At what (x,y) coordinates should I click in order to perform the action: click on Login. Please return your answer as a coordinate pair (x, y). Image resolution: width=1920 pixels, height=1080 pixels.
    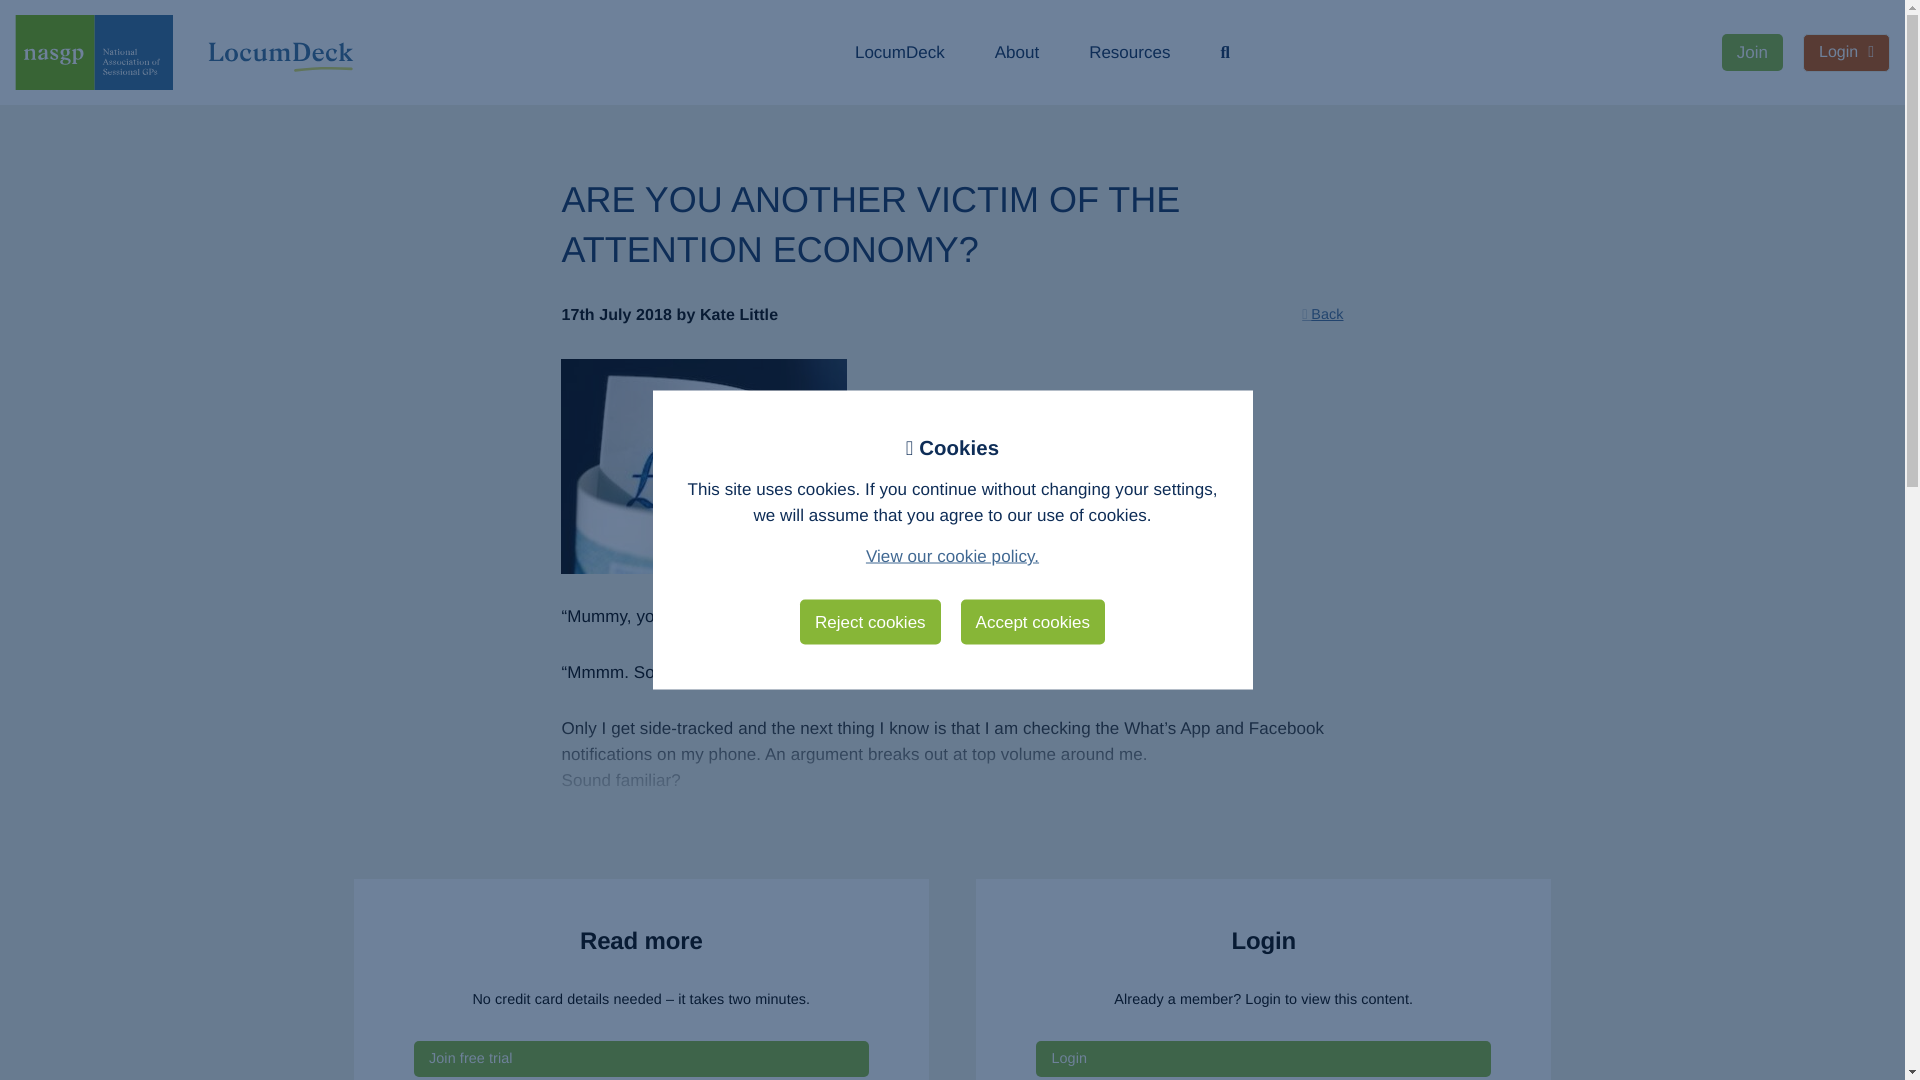
    Looking at the image, I should click on (1846, 52).